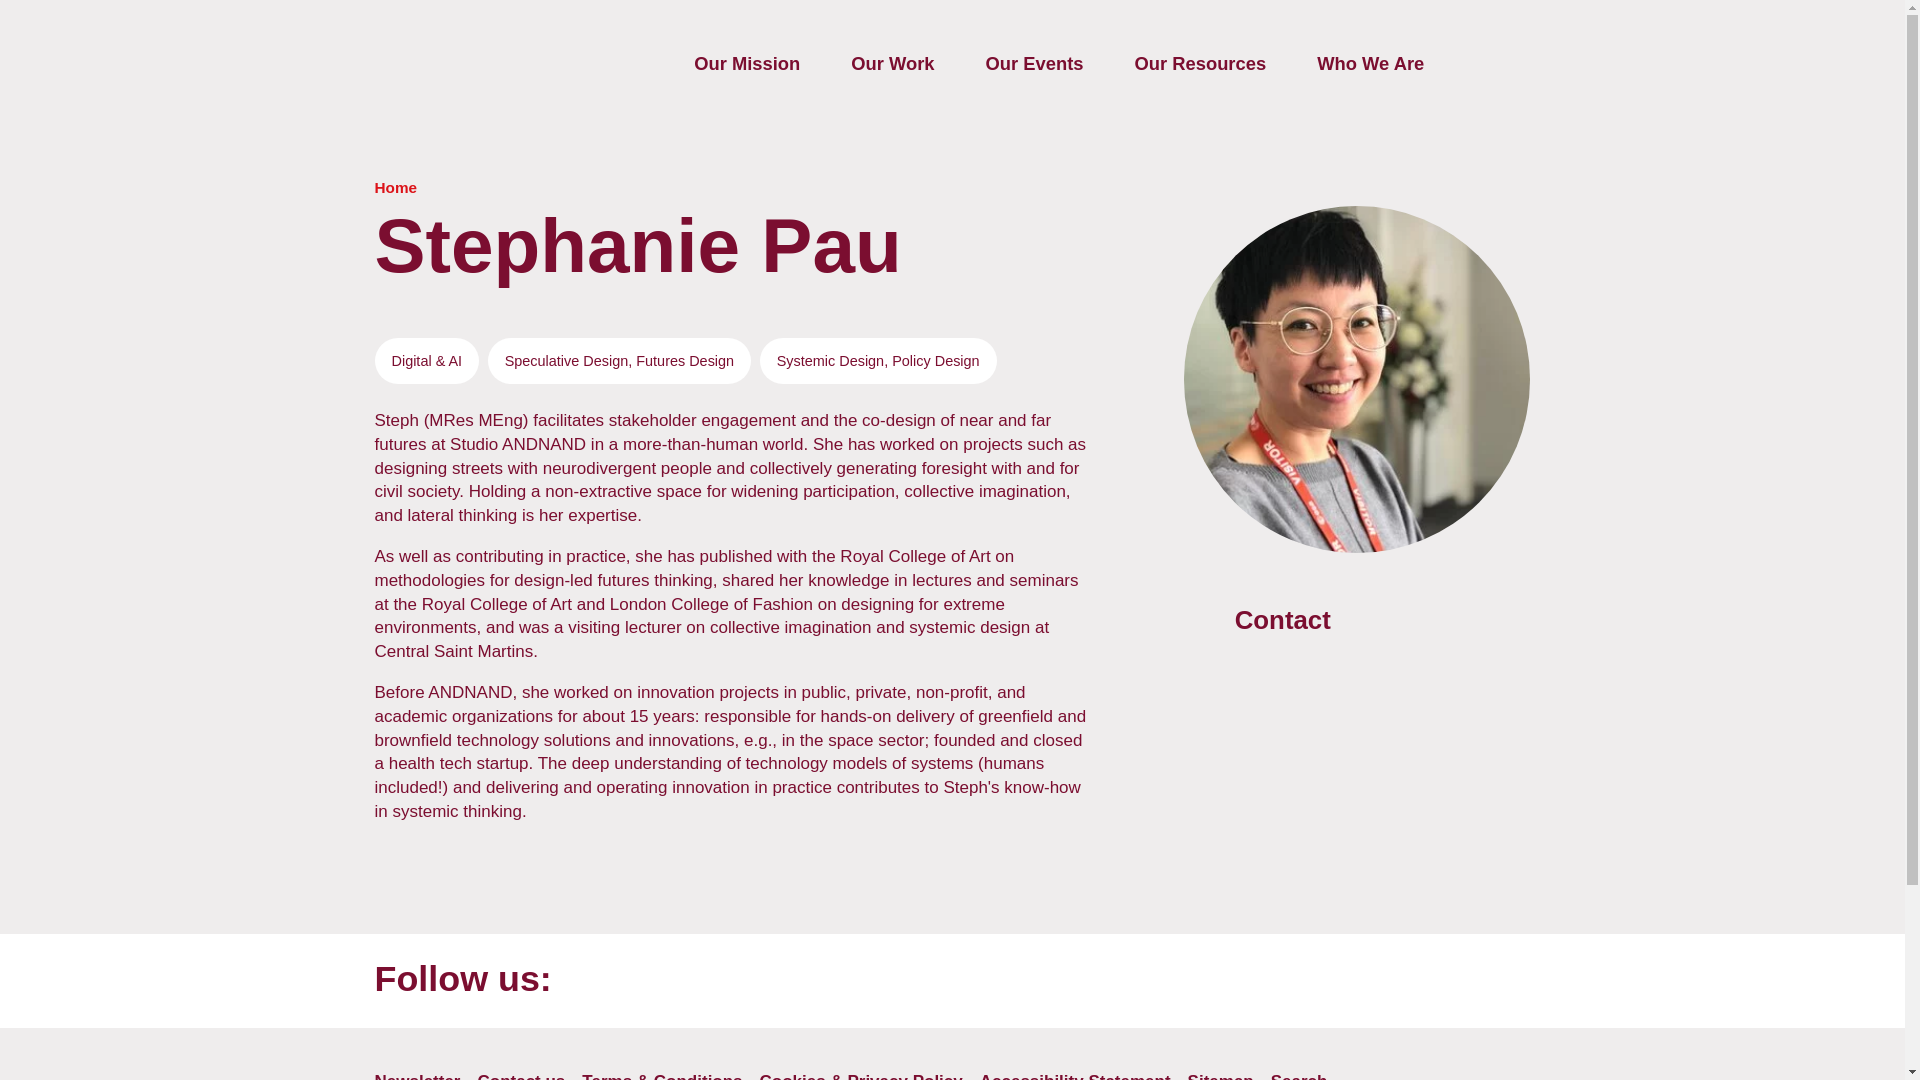 Image resolution: width=1920 pixels, height=1080 pixels. I want to click on Design Council on YouTube, so click(966, 986).